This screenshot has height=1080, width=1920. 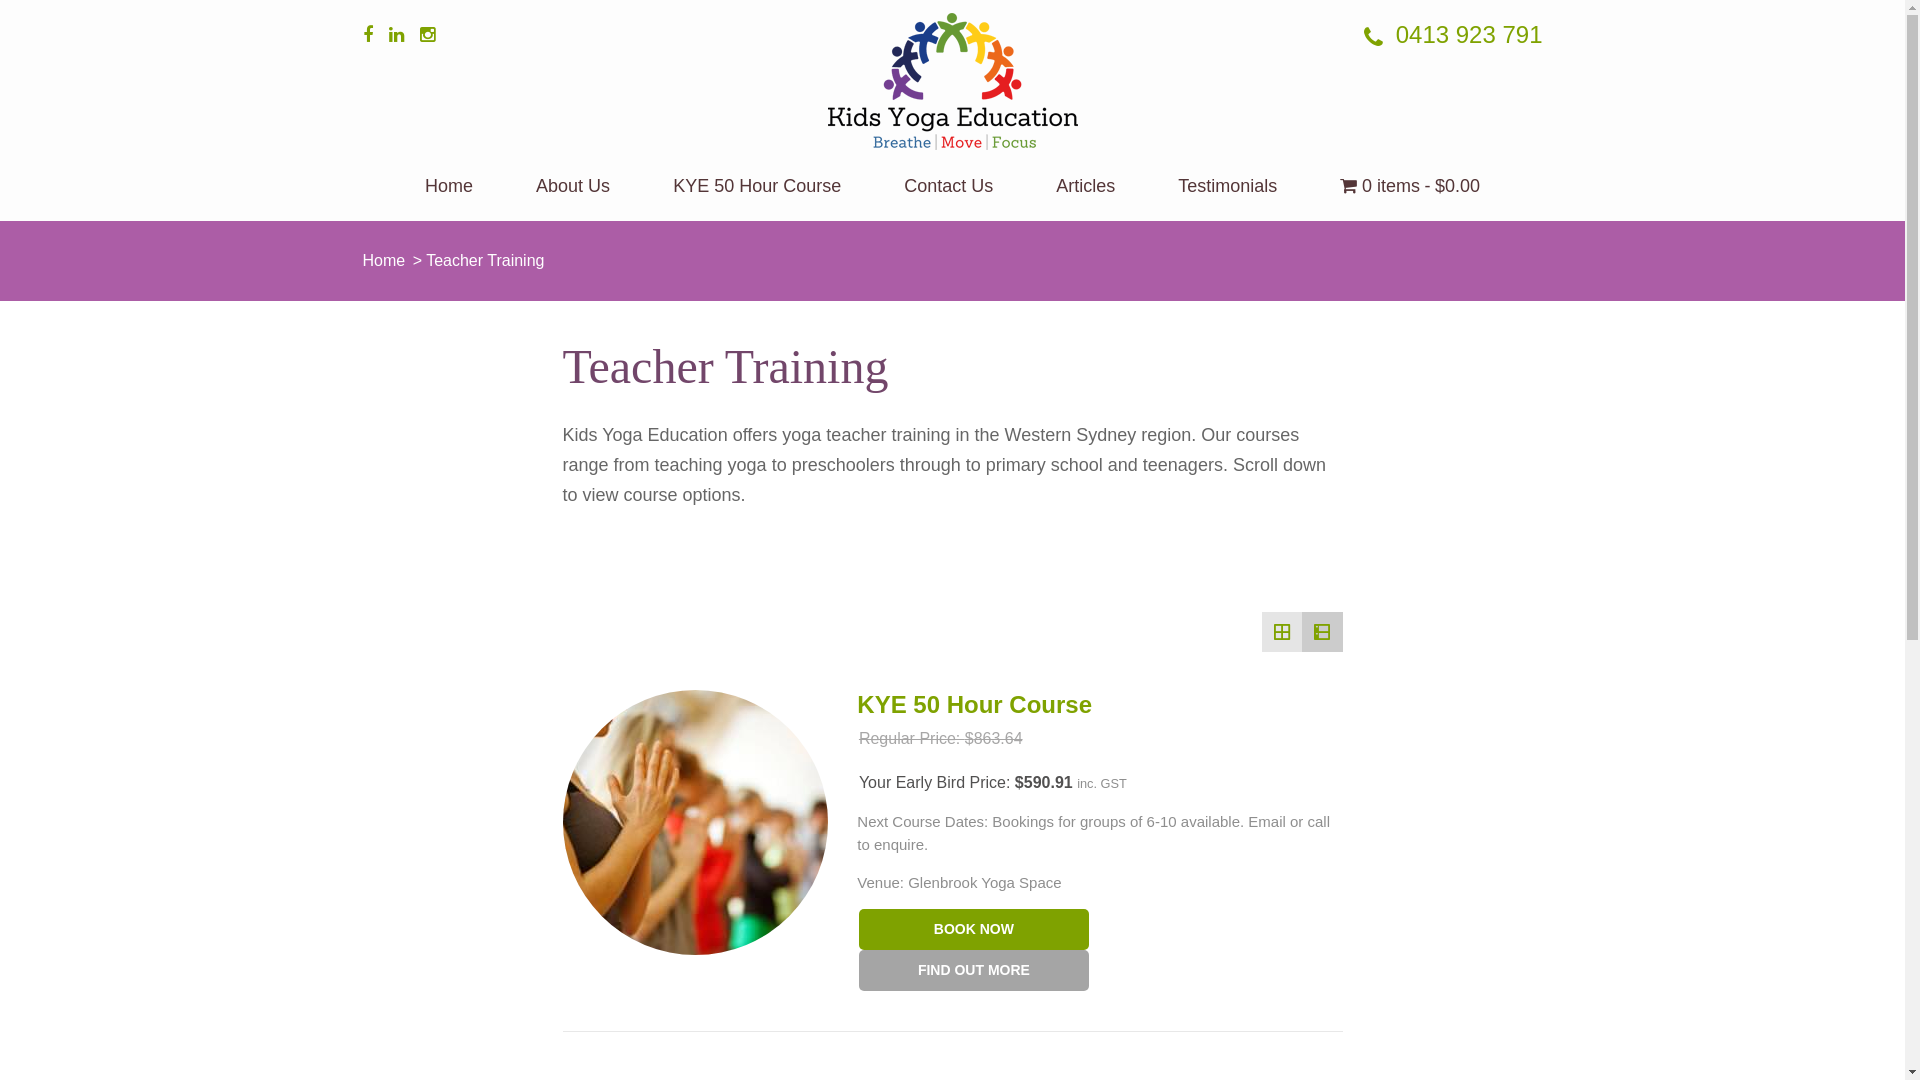 I want to click on 0 items$0.00, so click(x=1410, y=198).